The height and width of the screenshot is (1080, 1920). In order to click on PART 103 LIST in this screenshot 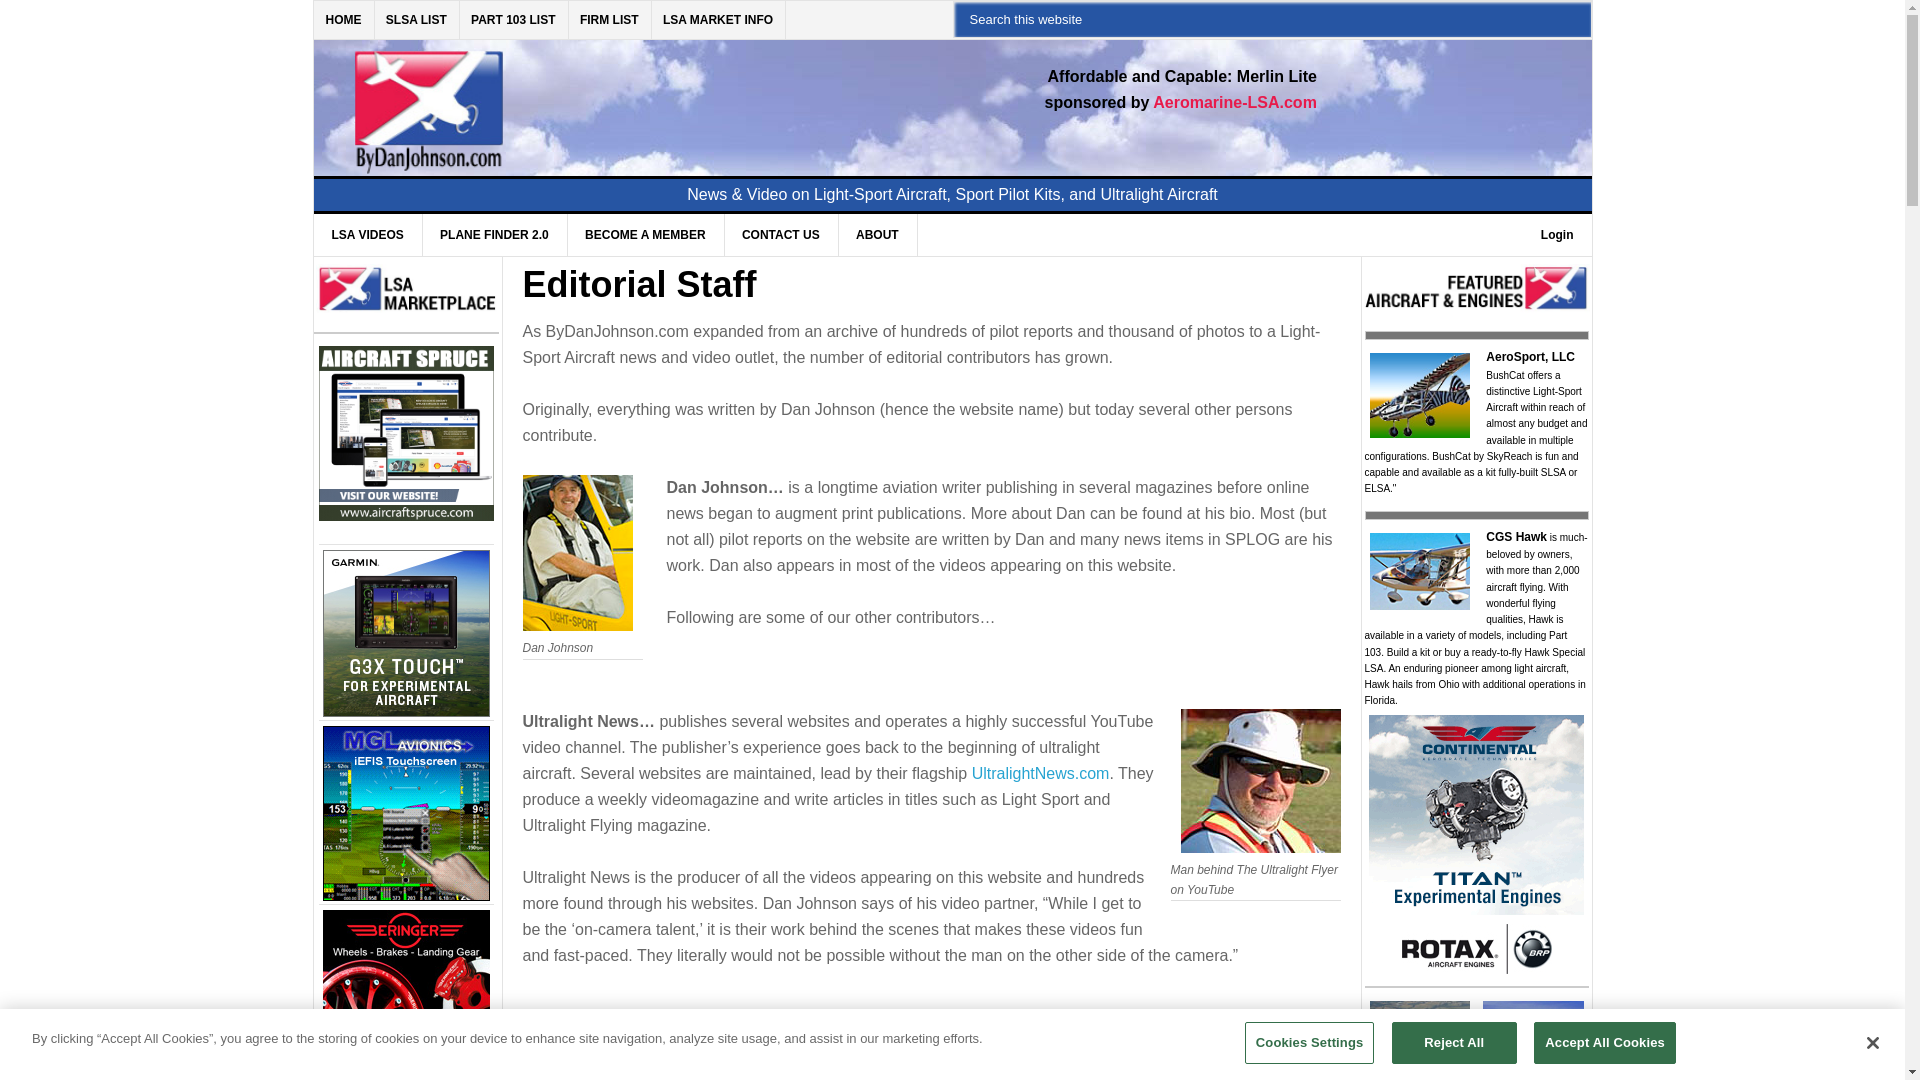, I will do `click(513, 20)`.